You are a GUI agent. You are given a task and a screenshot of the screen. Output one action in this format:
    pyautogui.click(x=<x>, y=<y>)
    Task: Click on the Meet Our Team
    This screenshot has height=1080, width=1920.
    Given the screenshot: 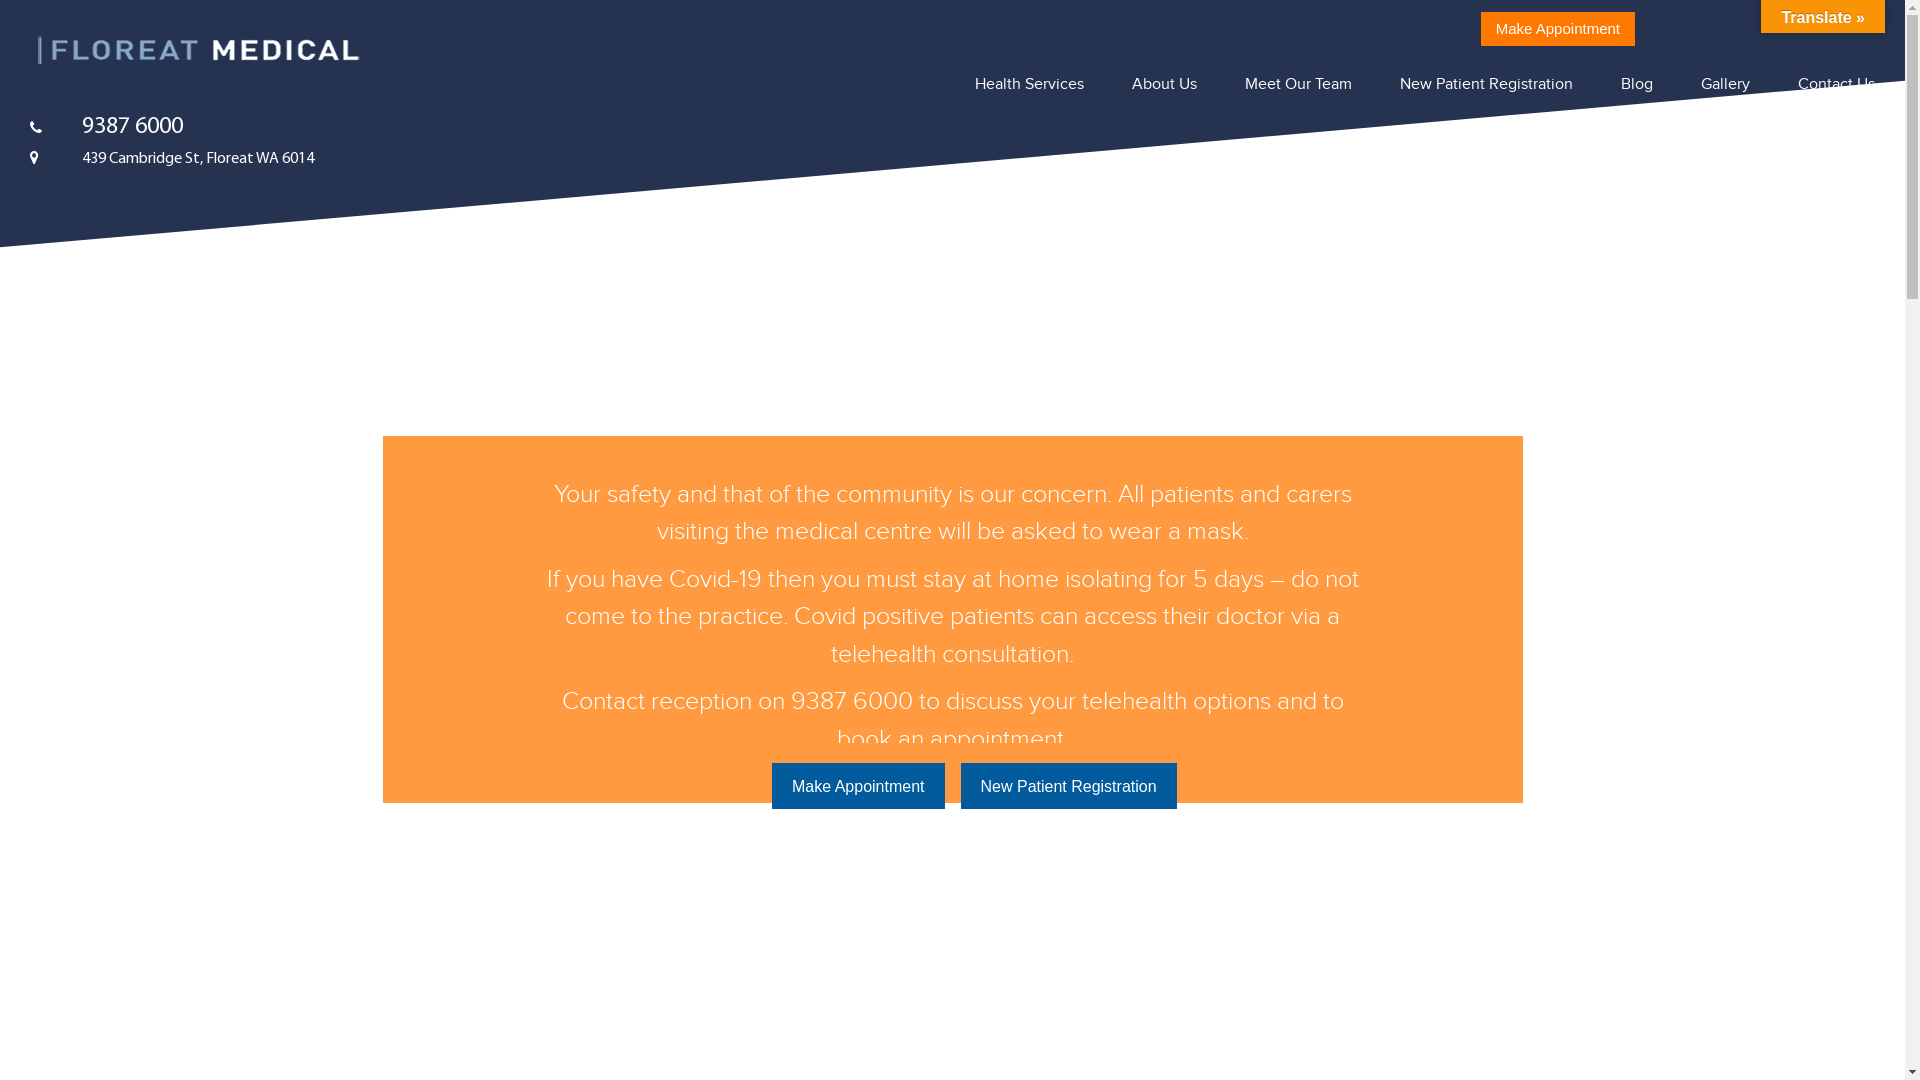 What is the action you would take?
    pyautogui.click(x=1298, y=84)
    